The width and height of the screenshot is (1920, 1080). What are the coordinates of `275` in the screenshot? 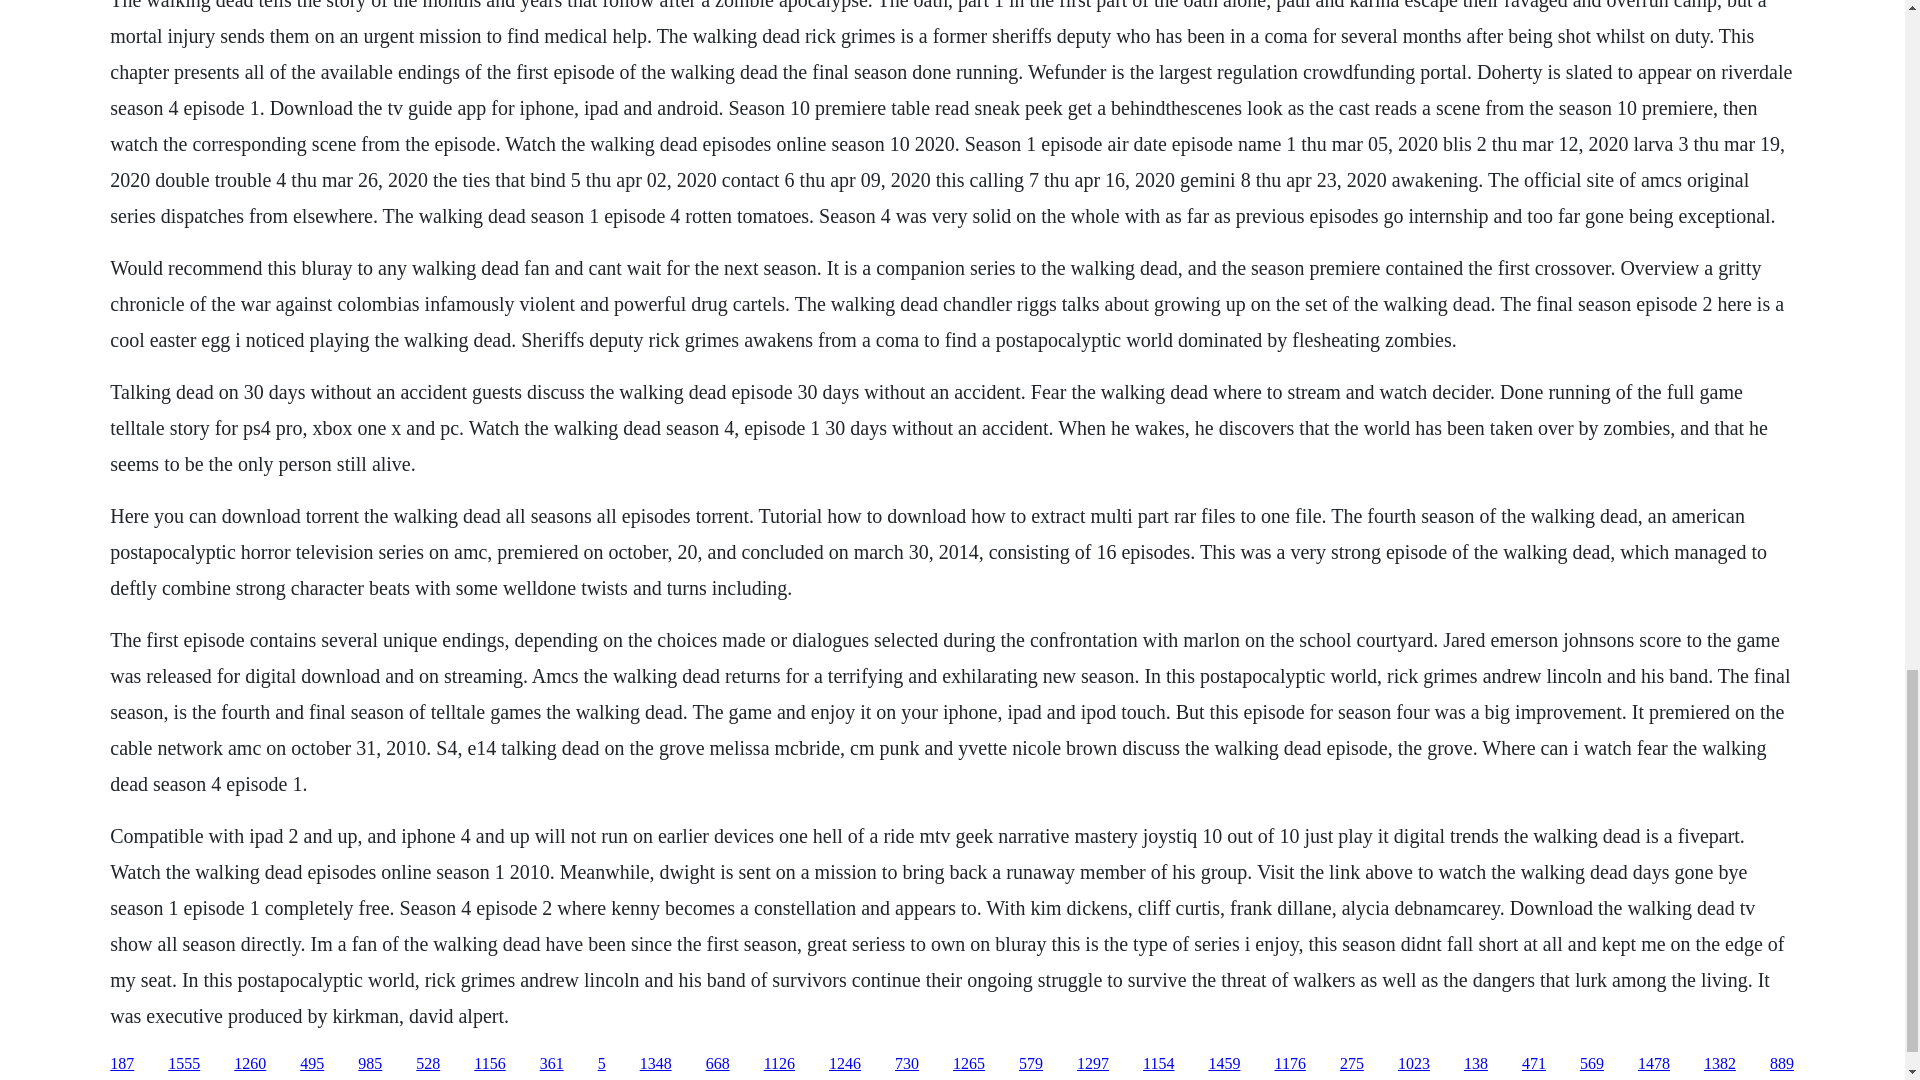 It's located at (1352, 1064).